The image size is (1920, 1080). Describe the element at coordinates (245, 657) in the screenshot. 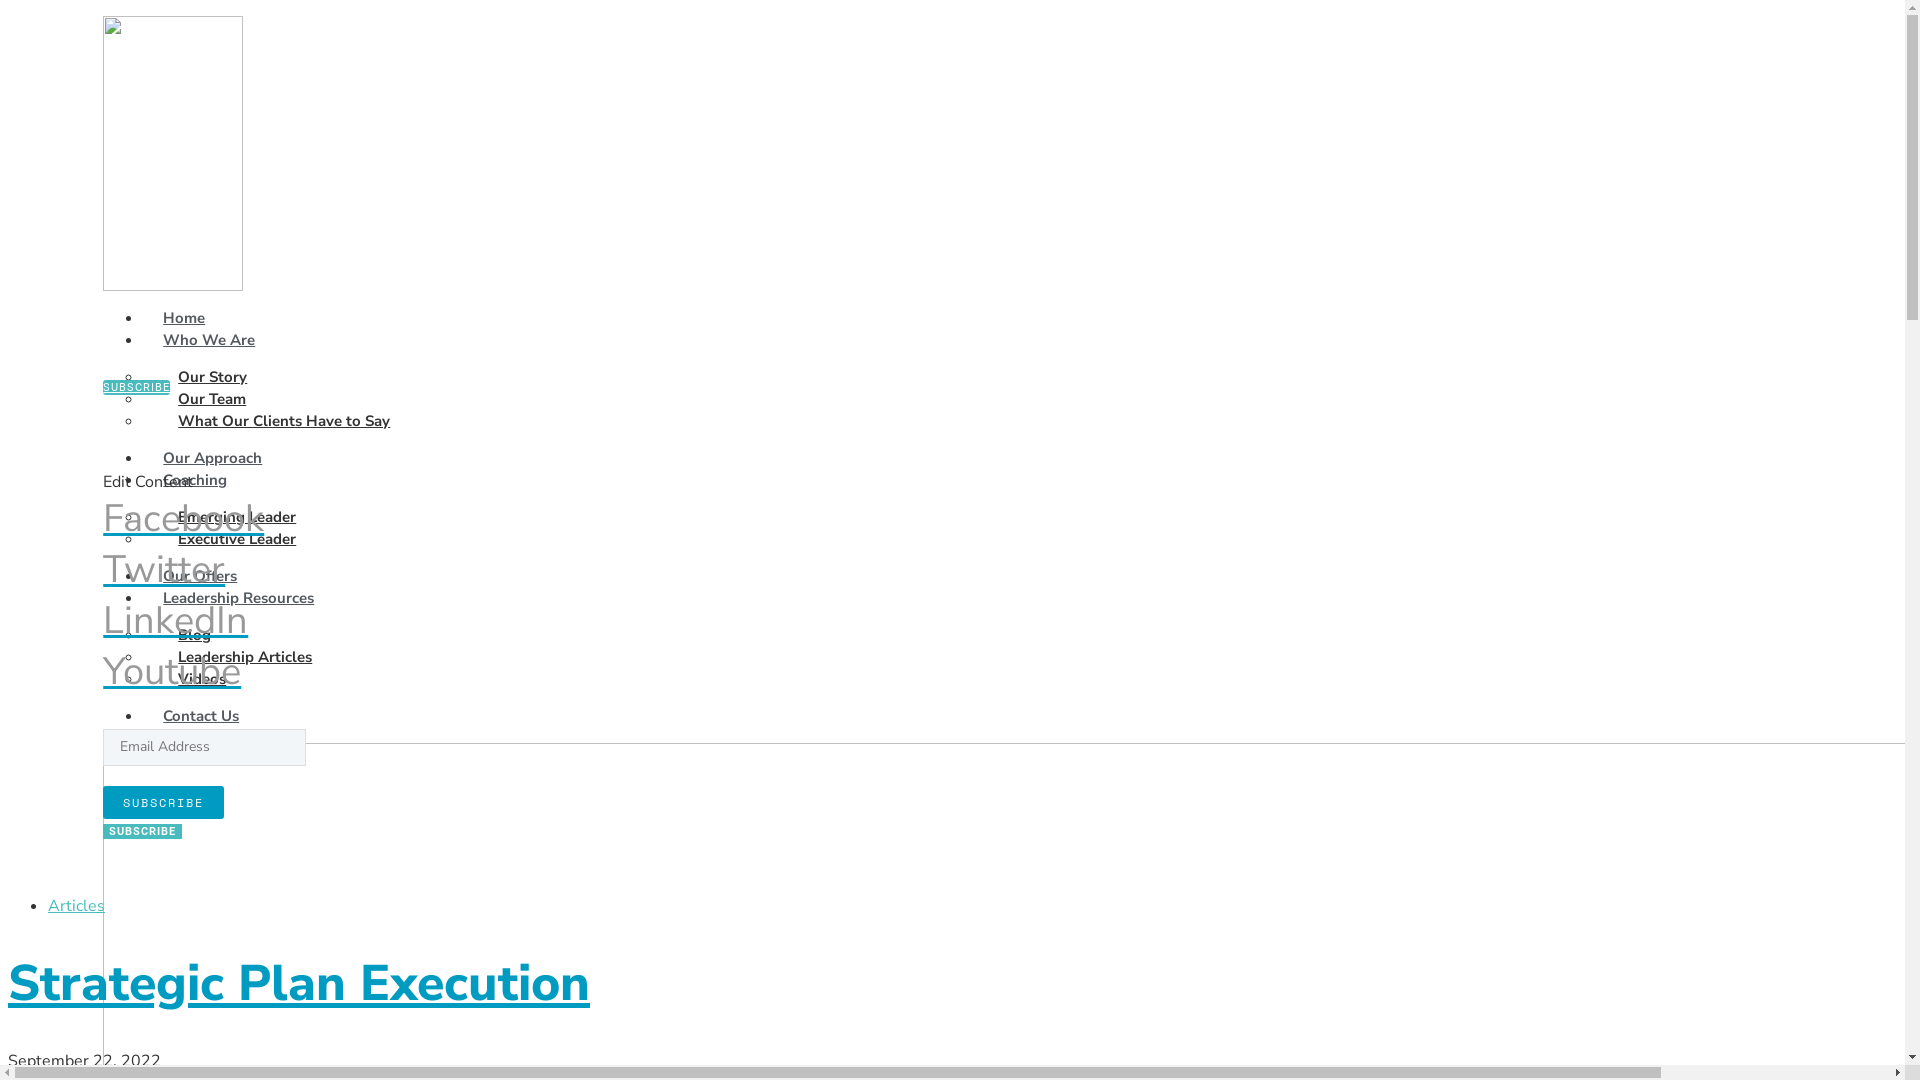

I see `Leadership Articles` at that location.